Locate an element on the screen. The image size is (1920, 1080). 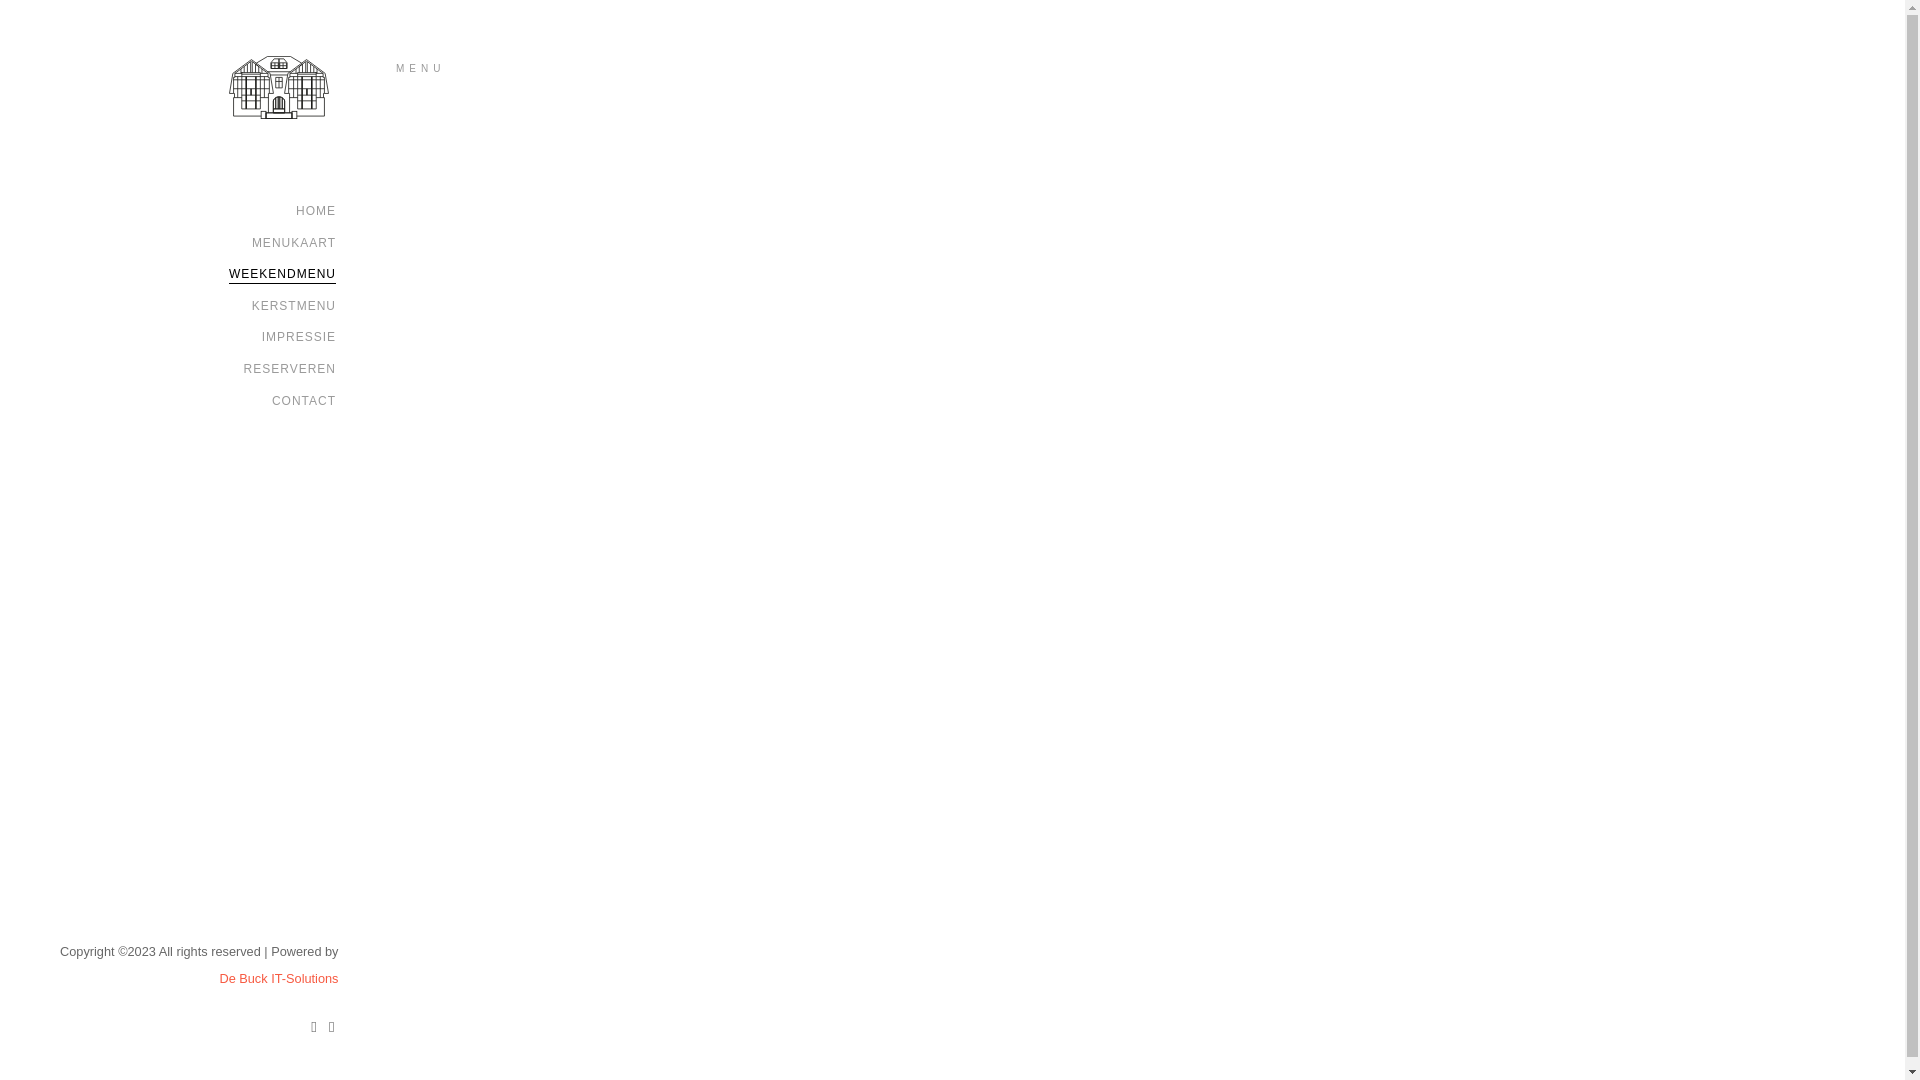
KERSTMENU is located at coordinates (294, 306).